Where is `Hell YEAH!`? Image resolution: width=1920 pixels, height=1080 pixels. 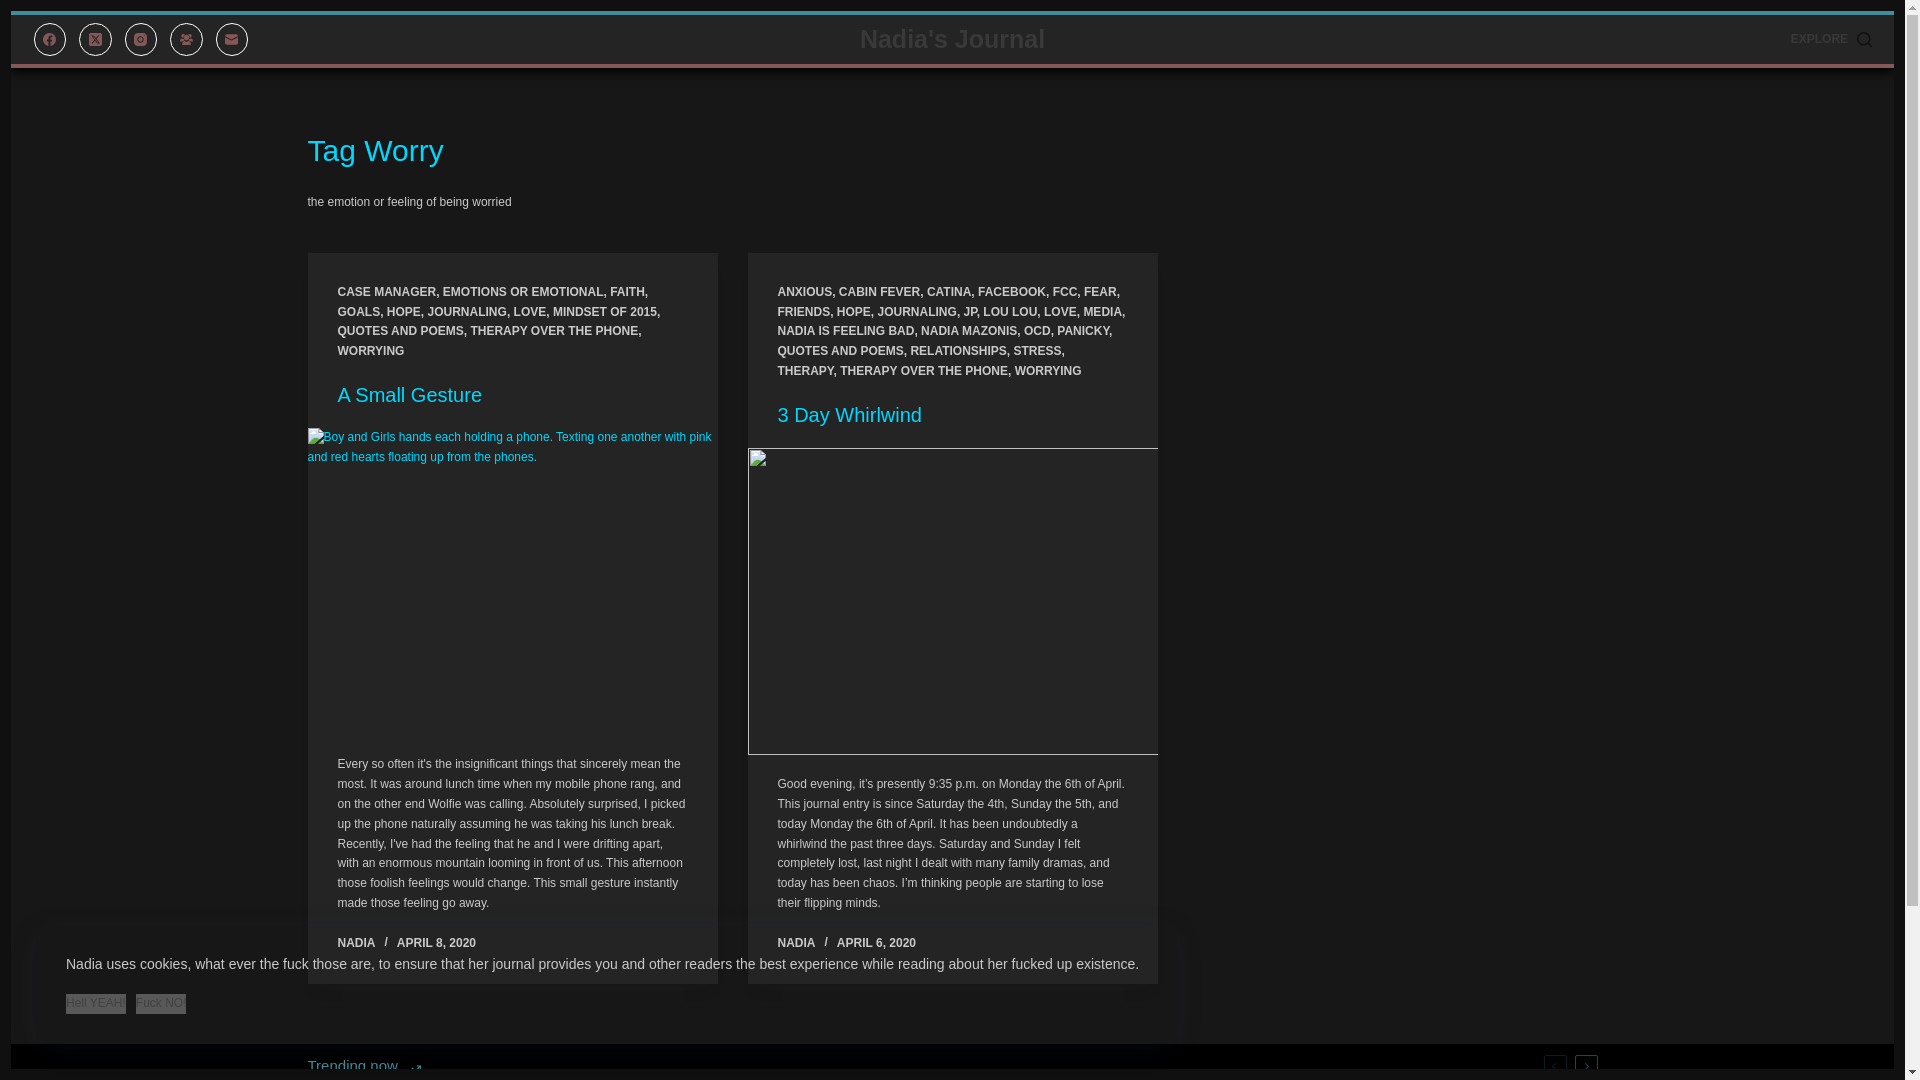 Hell YEAH! is located at coordinates (96, 1004).